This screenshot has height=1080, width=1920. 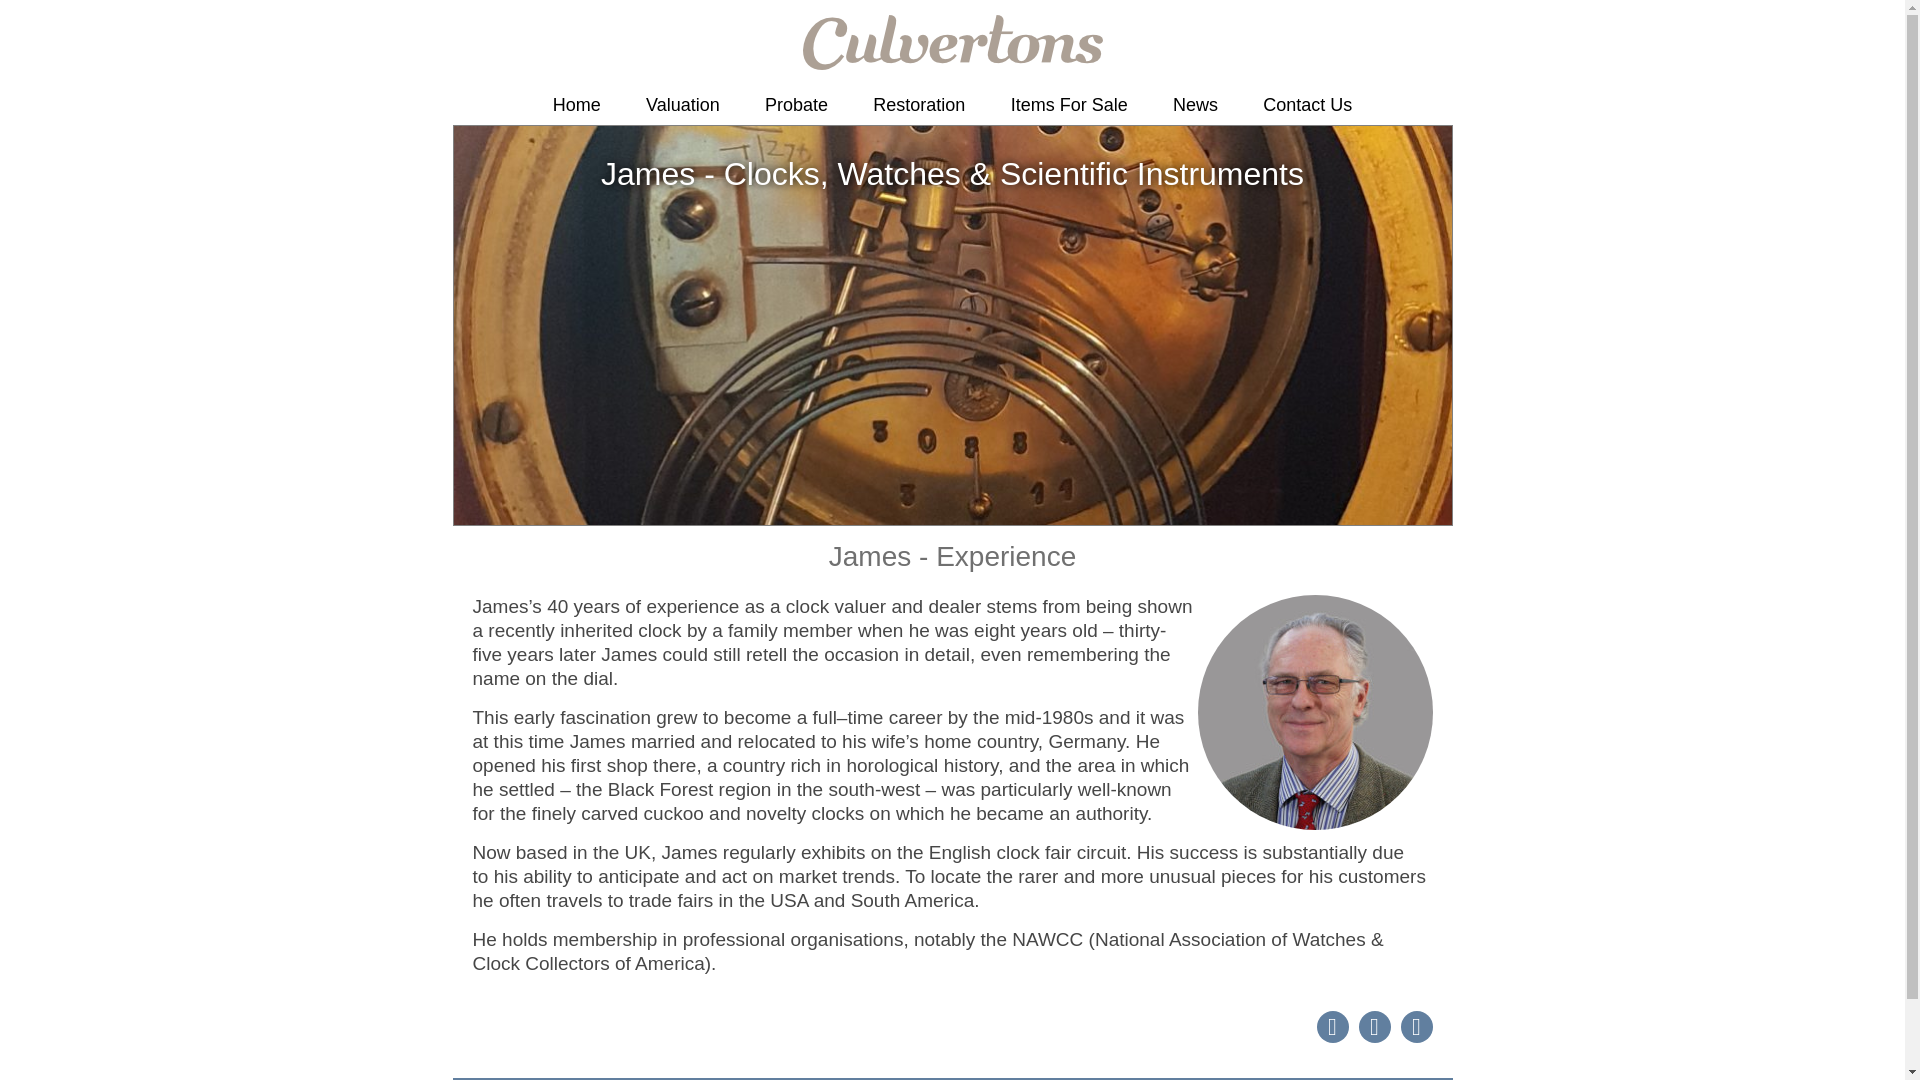 What do you see at coordinates (796, 105) in the screenshot?
I see `Probate` at bounding box center [796, 105].